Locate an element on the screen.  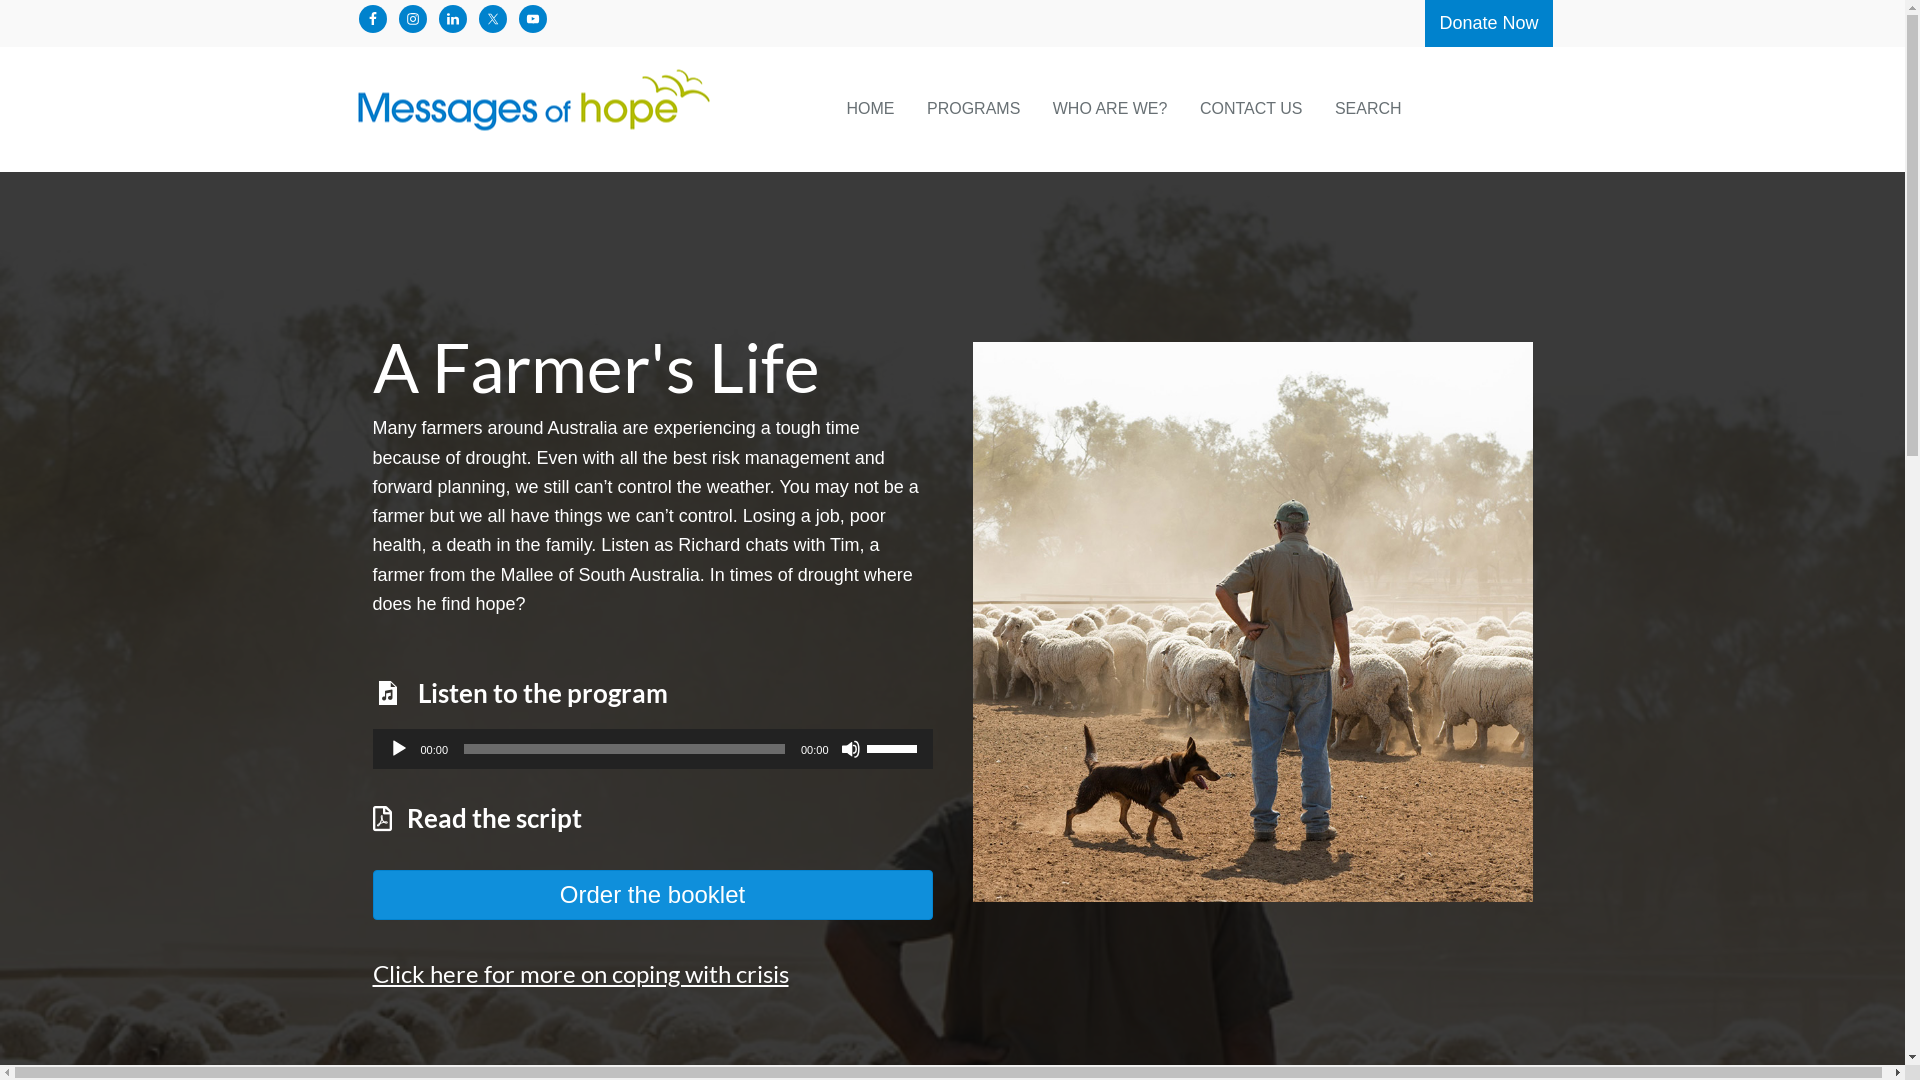
Skip to primary navigation is located at coordinates (0, 0).